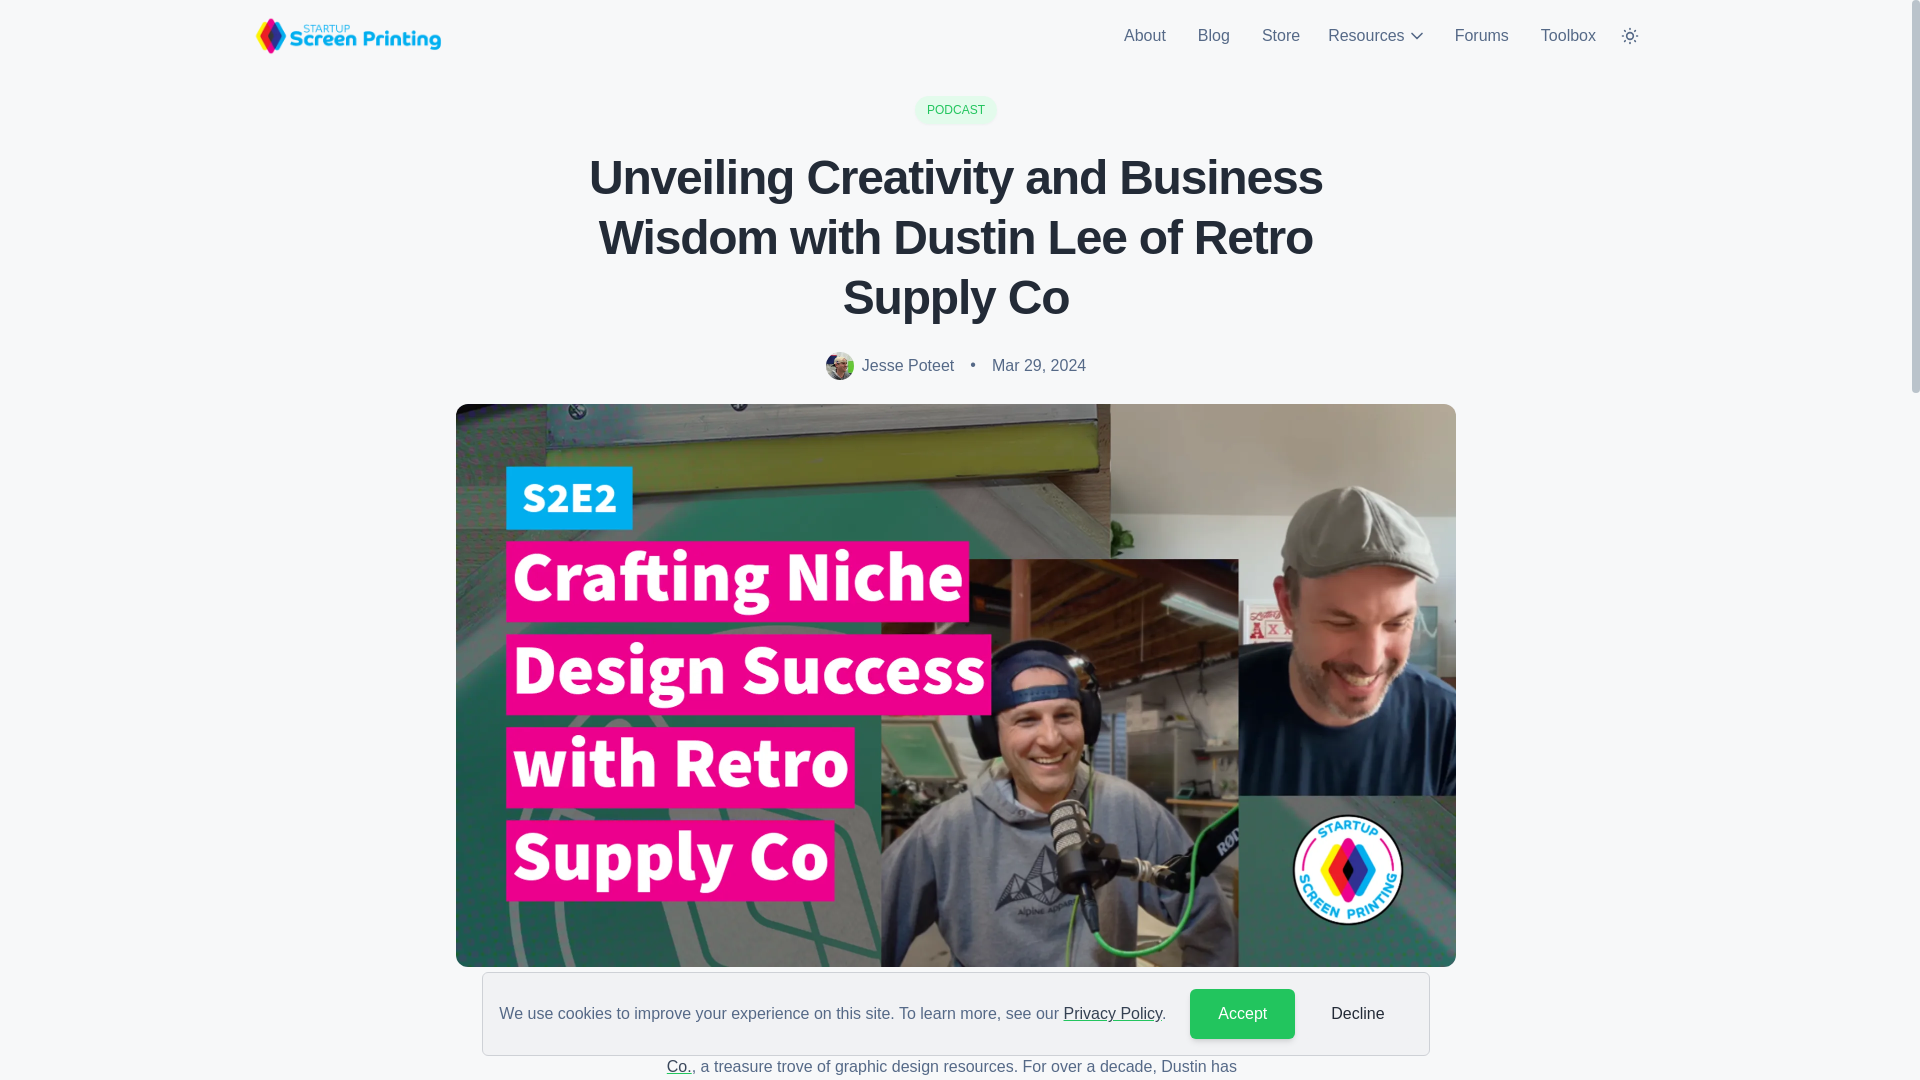 This screenshot has width=1920, height=1080. Describe the element at coordinates (1357, 1014) in the screenshot. I see `Decline` at that location.